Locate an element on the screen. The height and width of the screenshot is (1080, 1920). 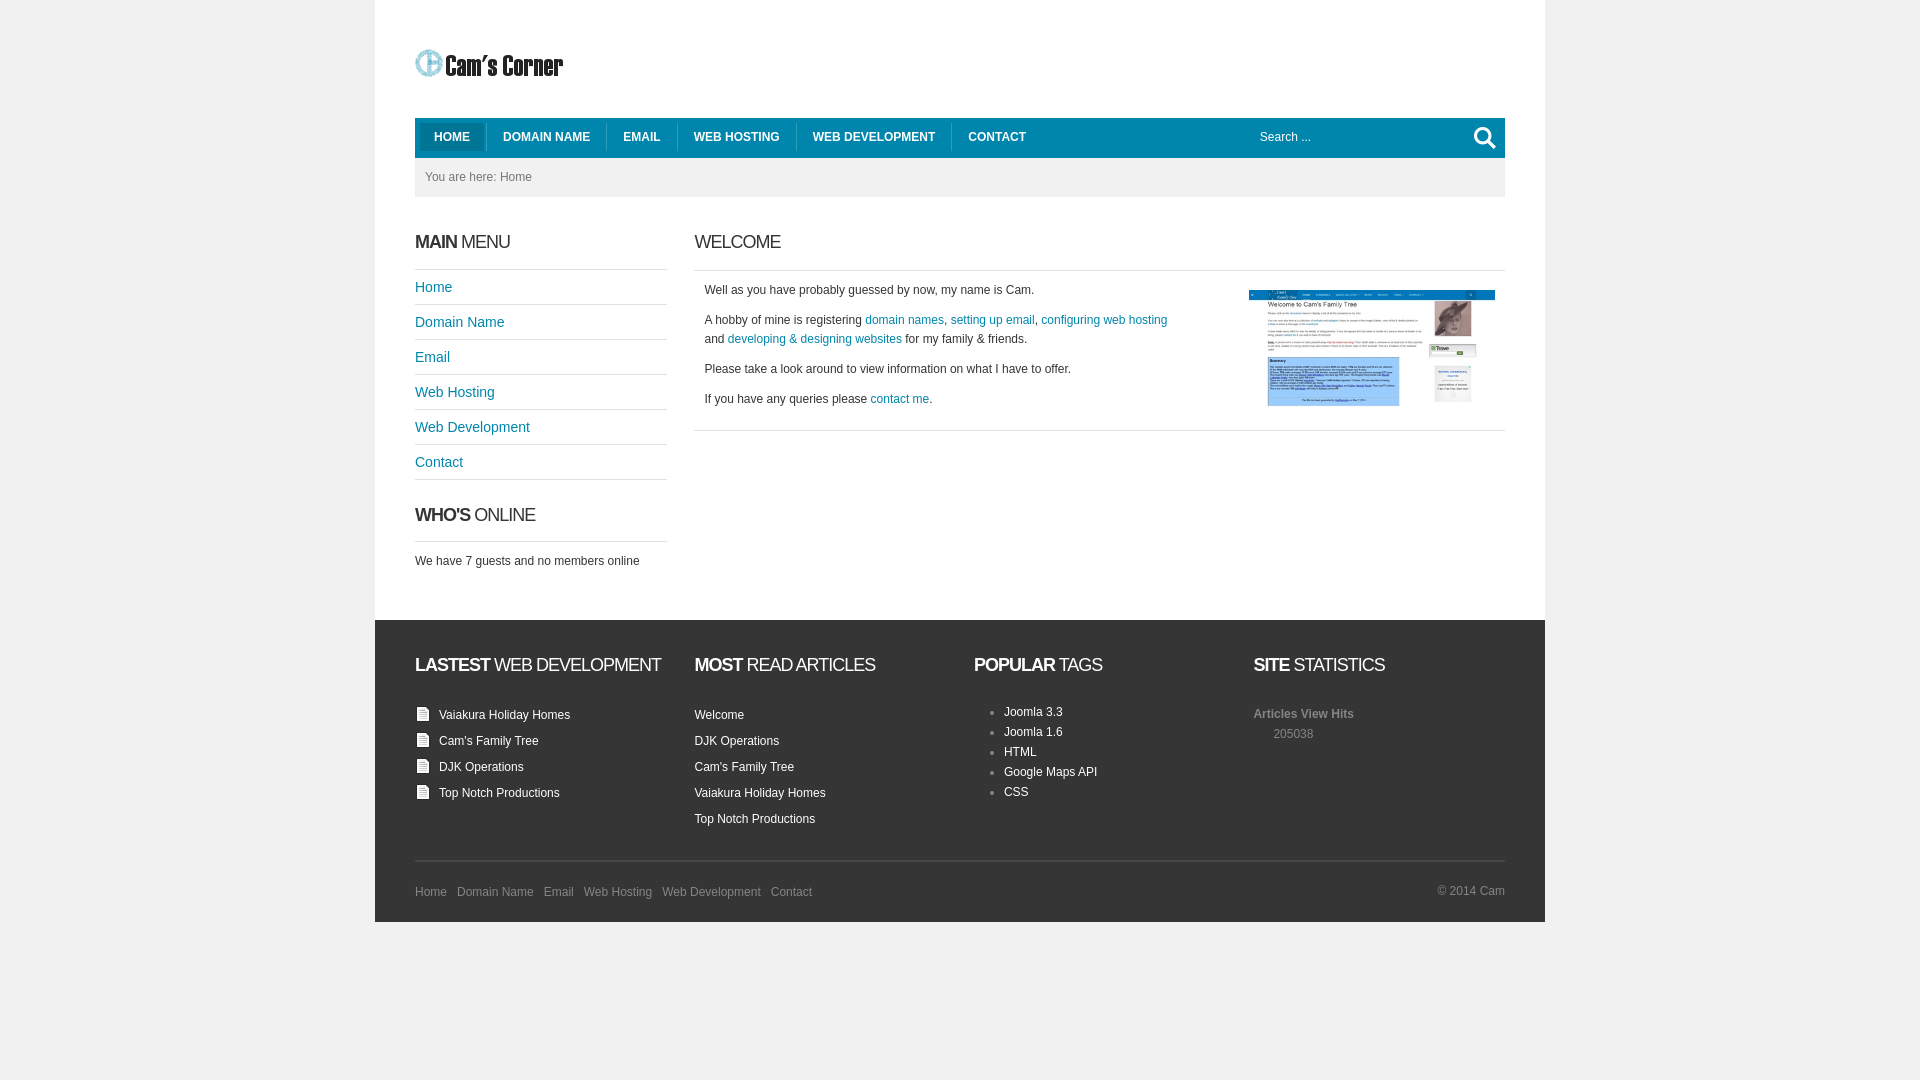
Domain Name is located at coordinates (496, 892).